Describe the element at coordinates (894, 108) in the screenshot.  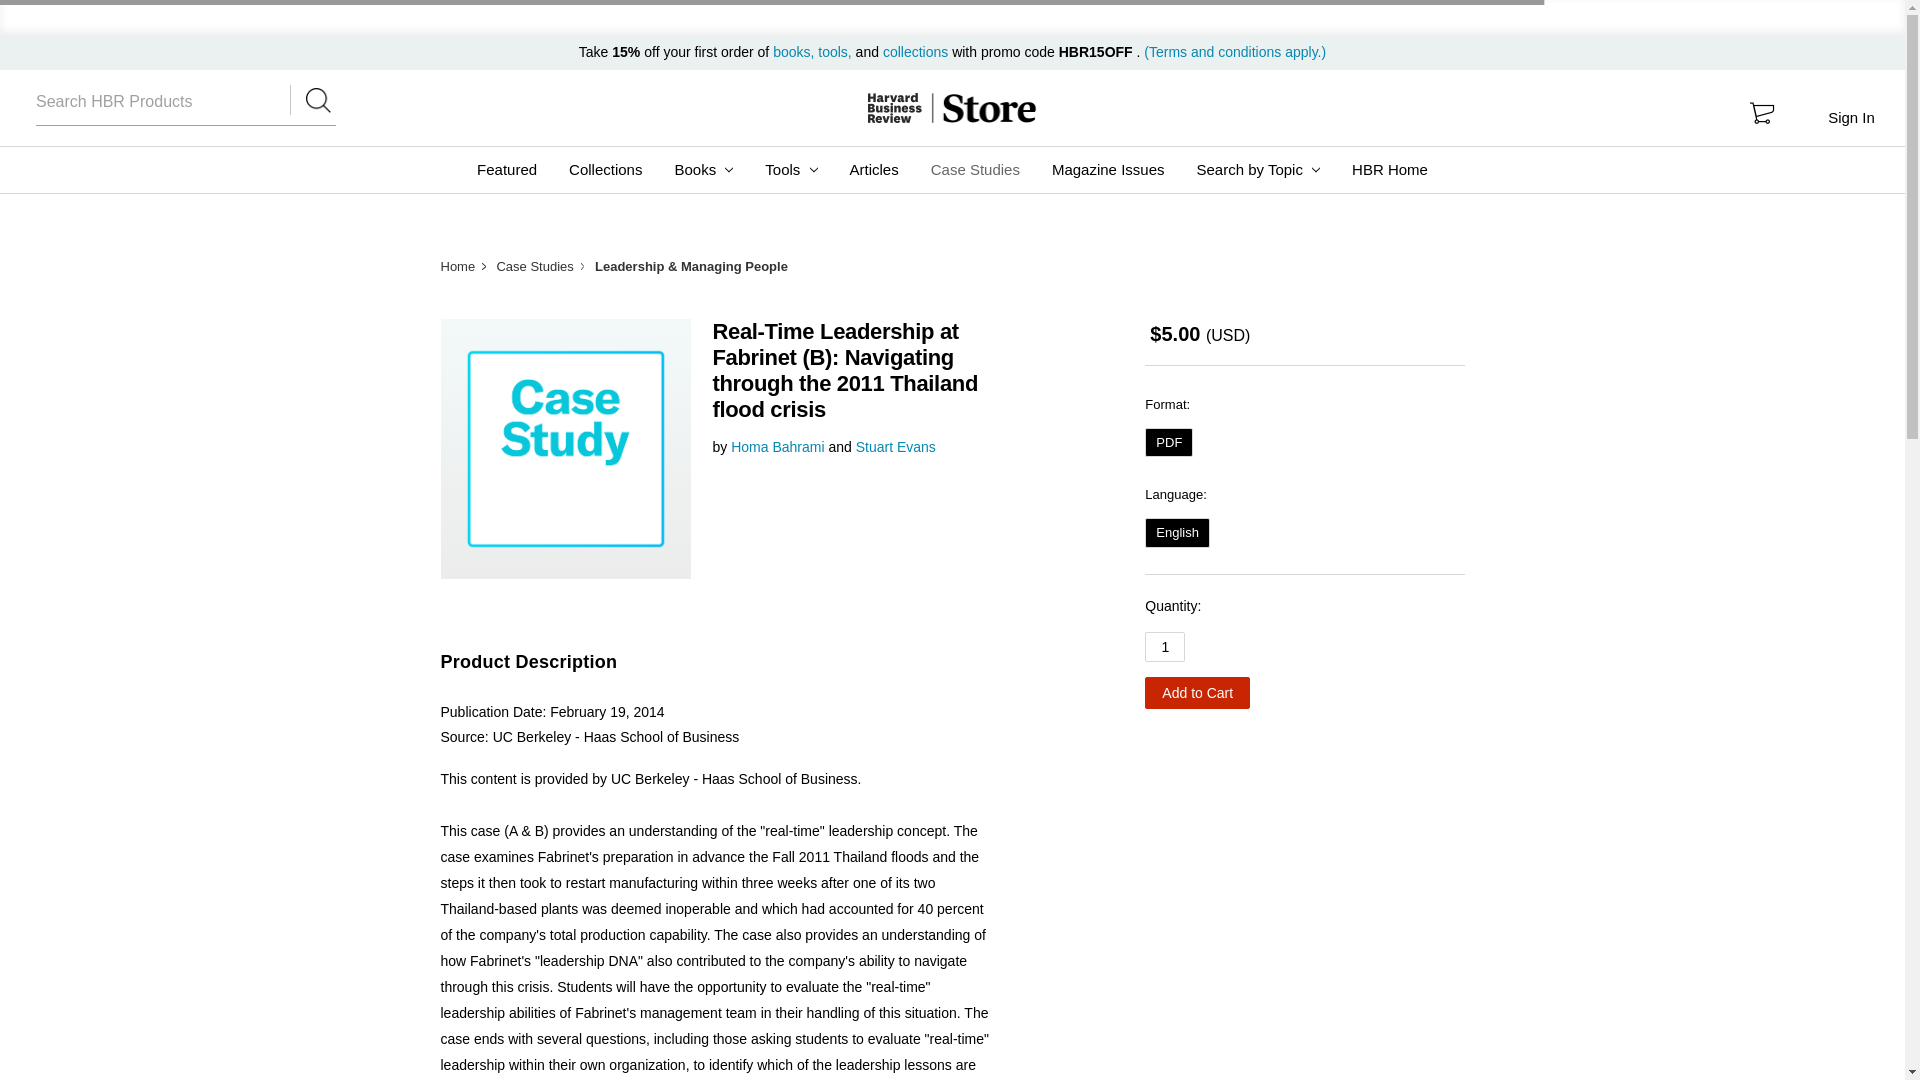
I see `HBR.ORG - Prod` at that location.